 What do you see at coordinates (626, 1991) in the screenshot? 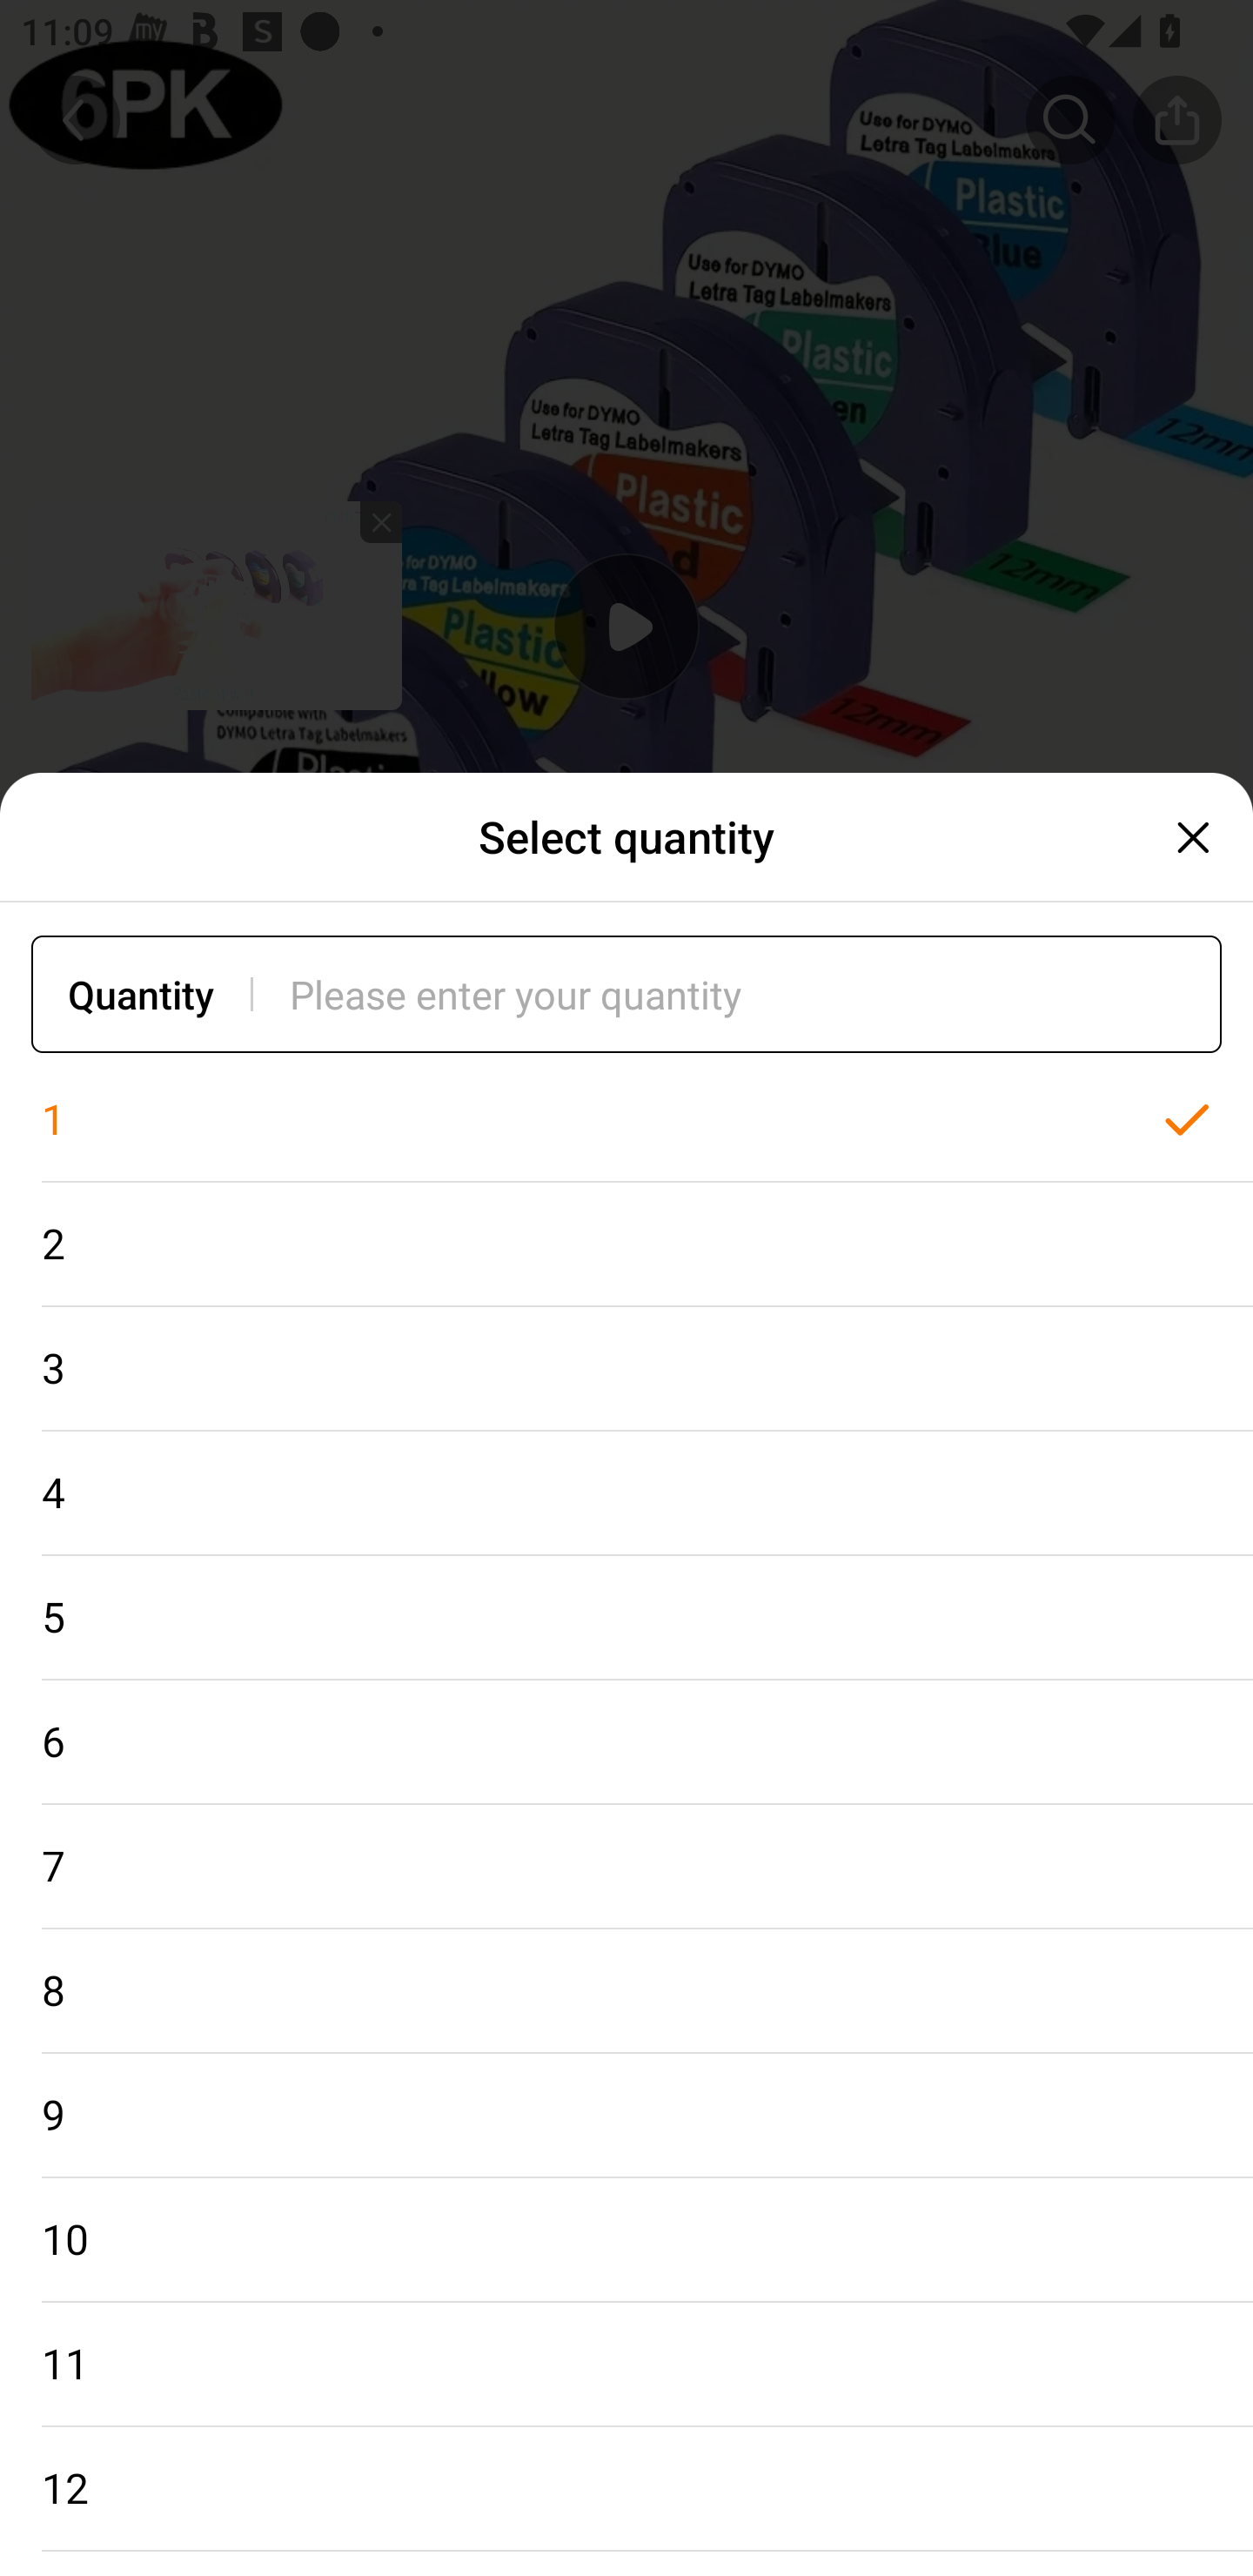
I see `8` at bounding box center [626, 1991].